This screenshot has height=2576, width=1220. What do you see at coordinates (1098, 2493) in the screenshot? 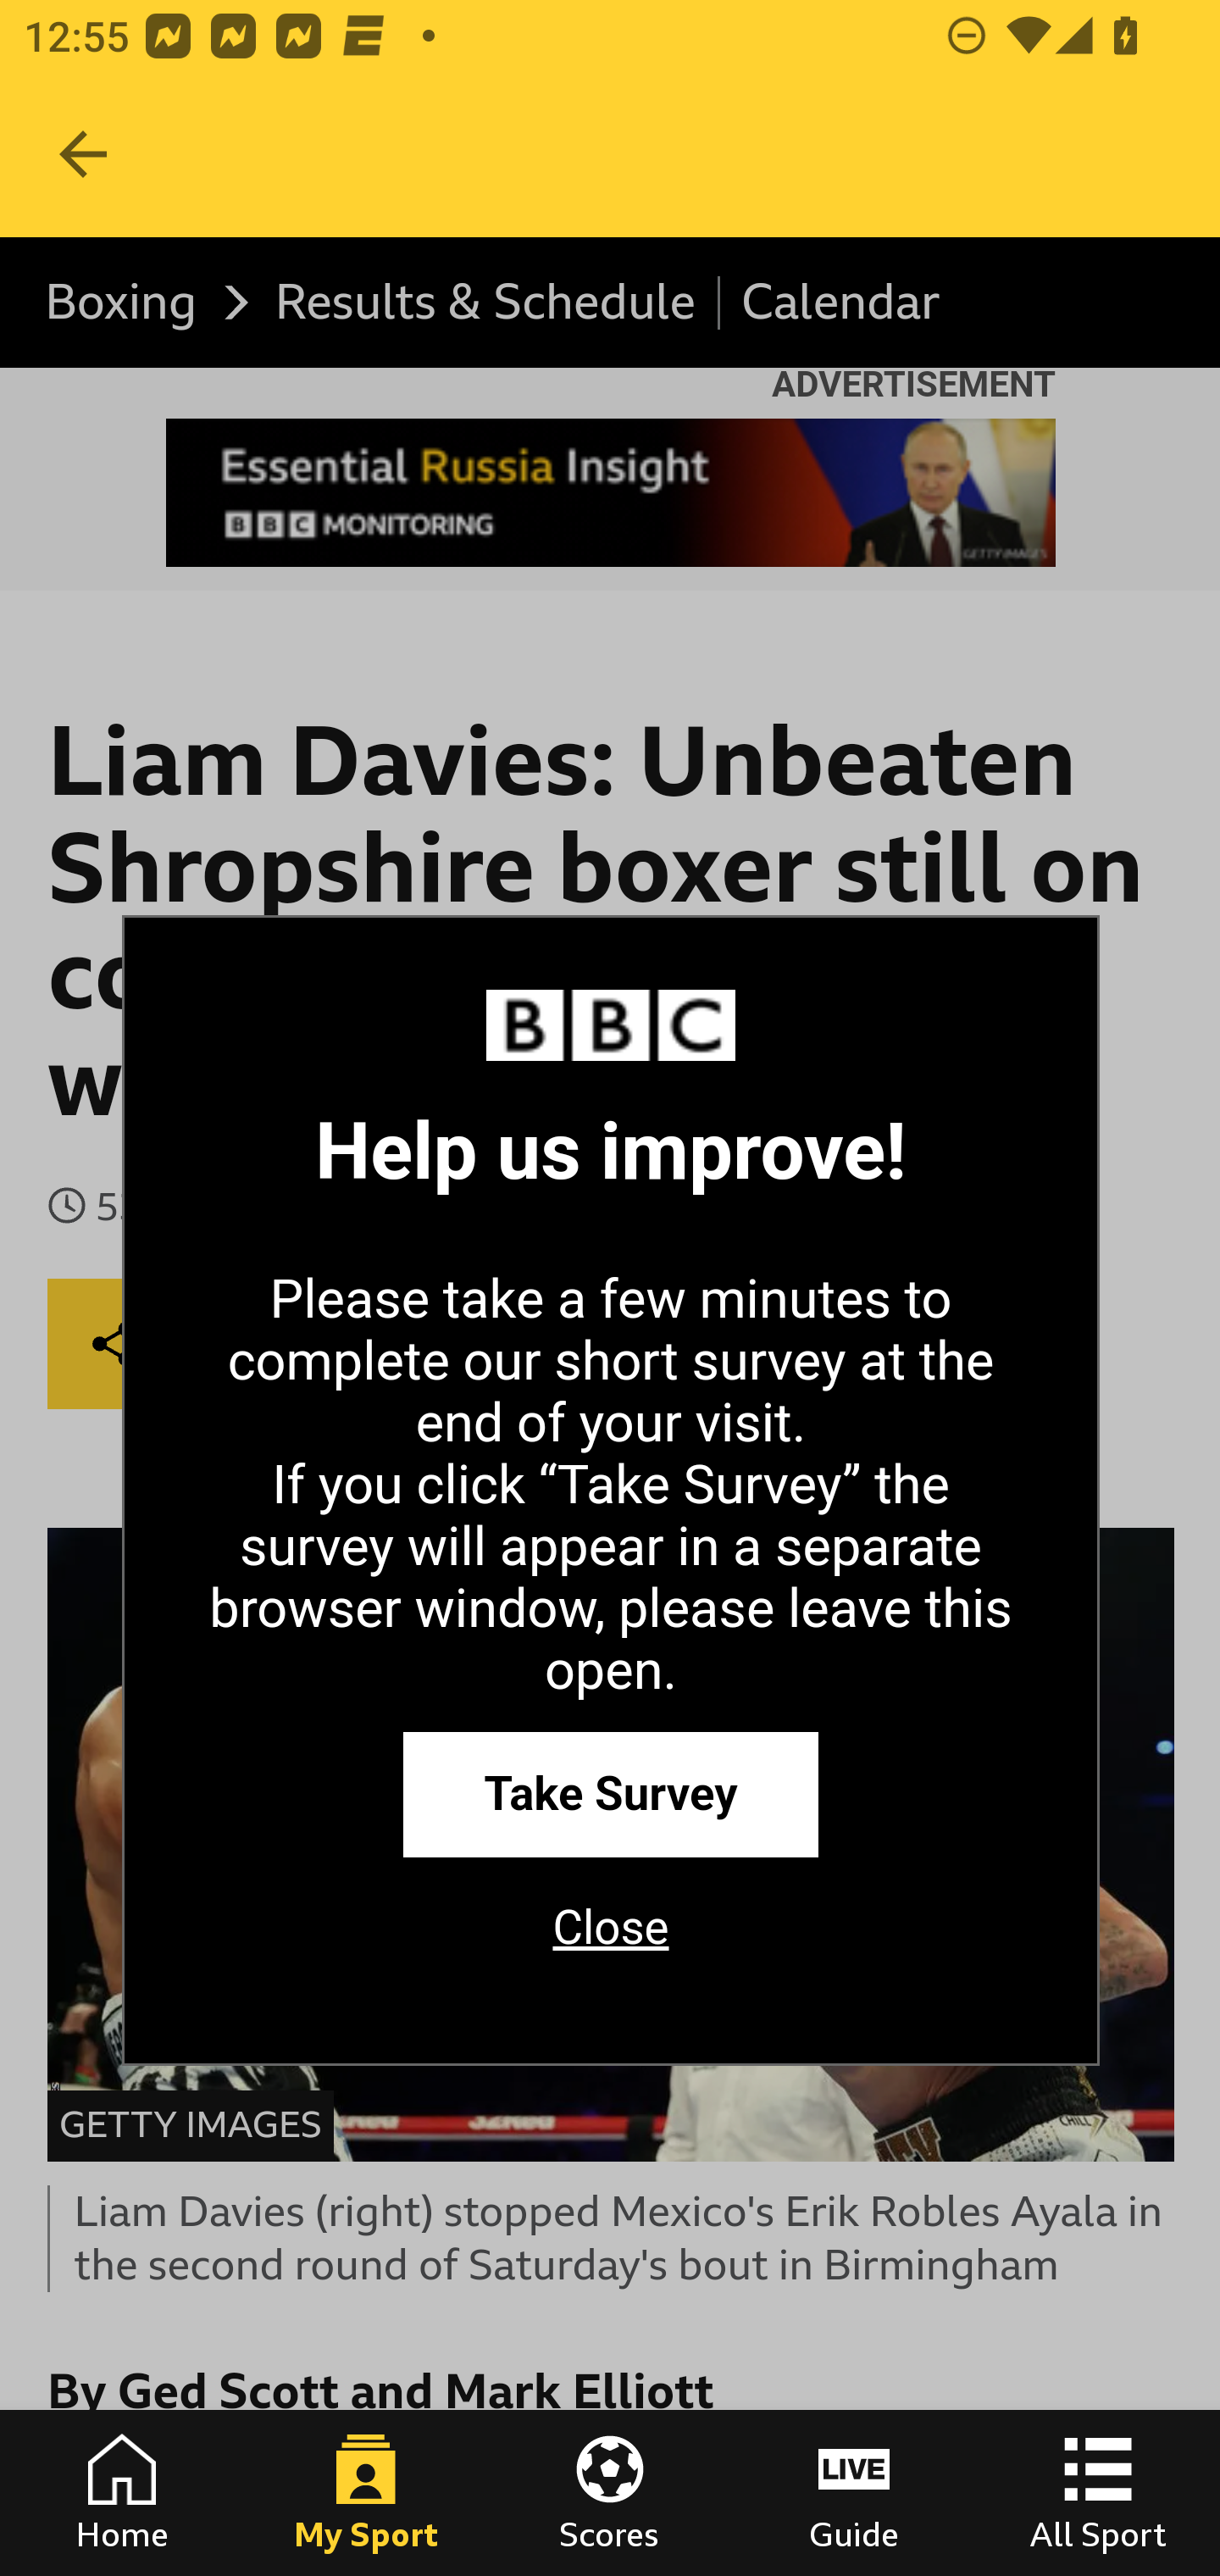
I see `All Sport` at bounding box center [1098, 2493].